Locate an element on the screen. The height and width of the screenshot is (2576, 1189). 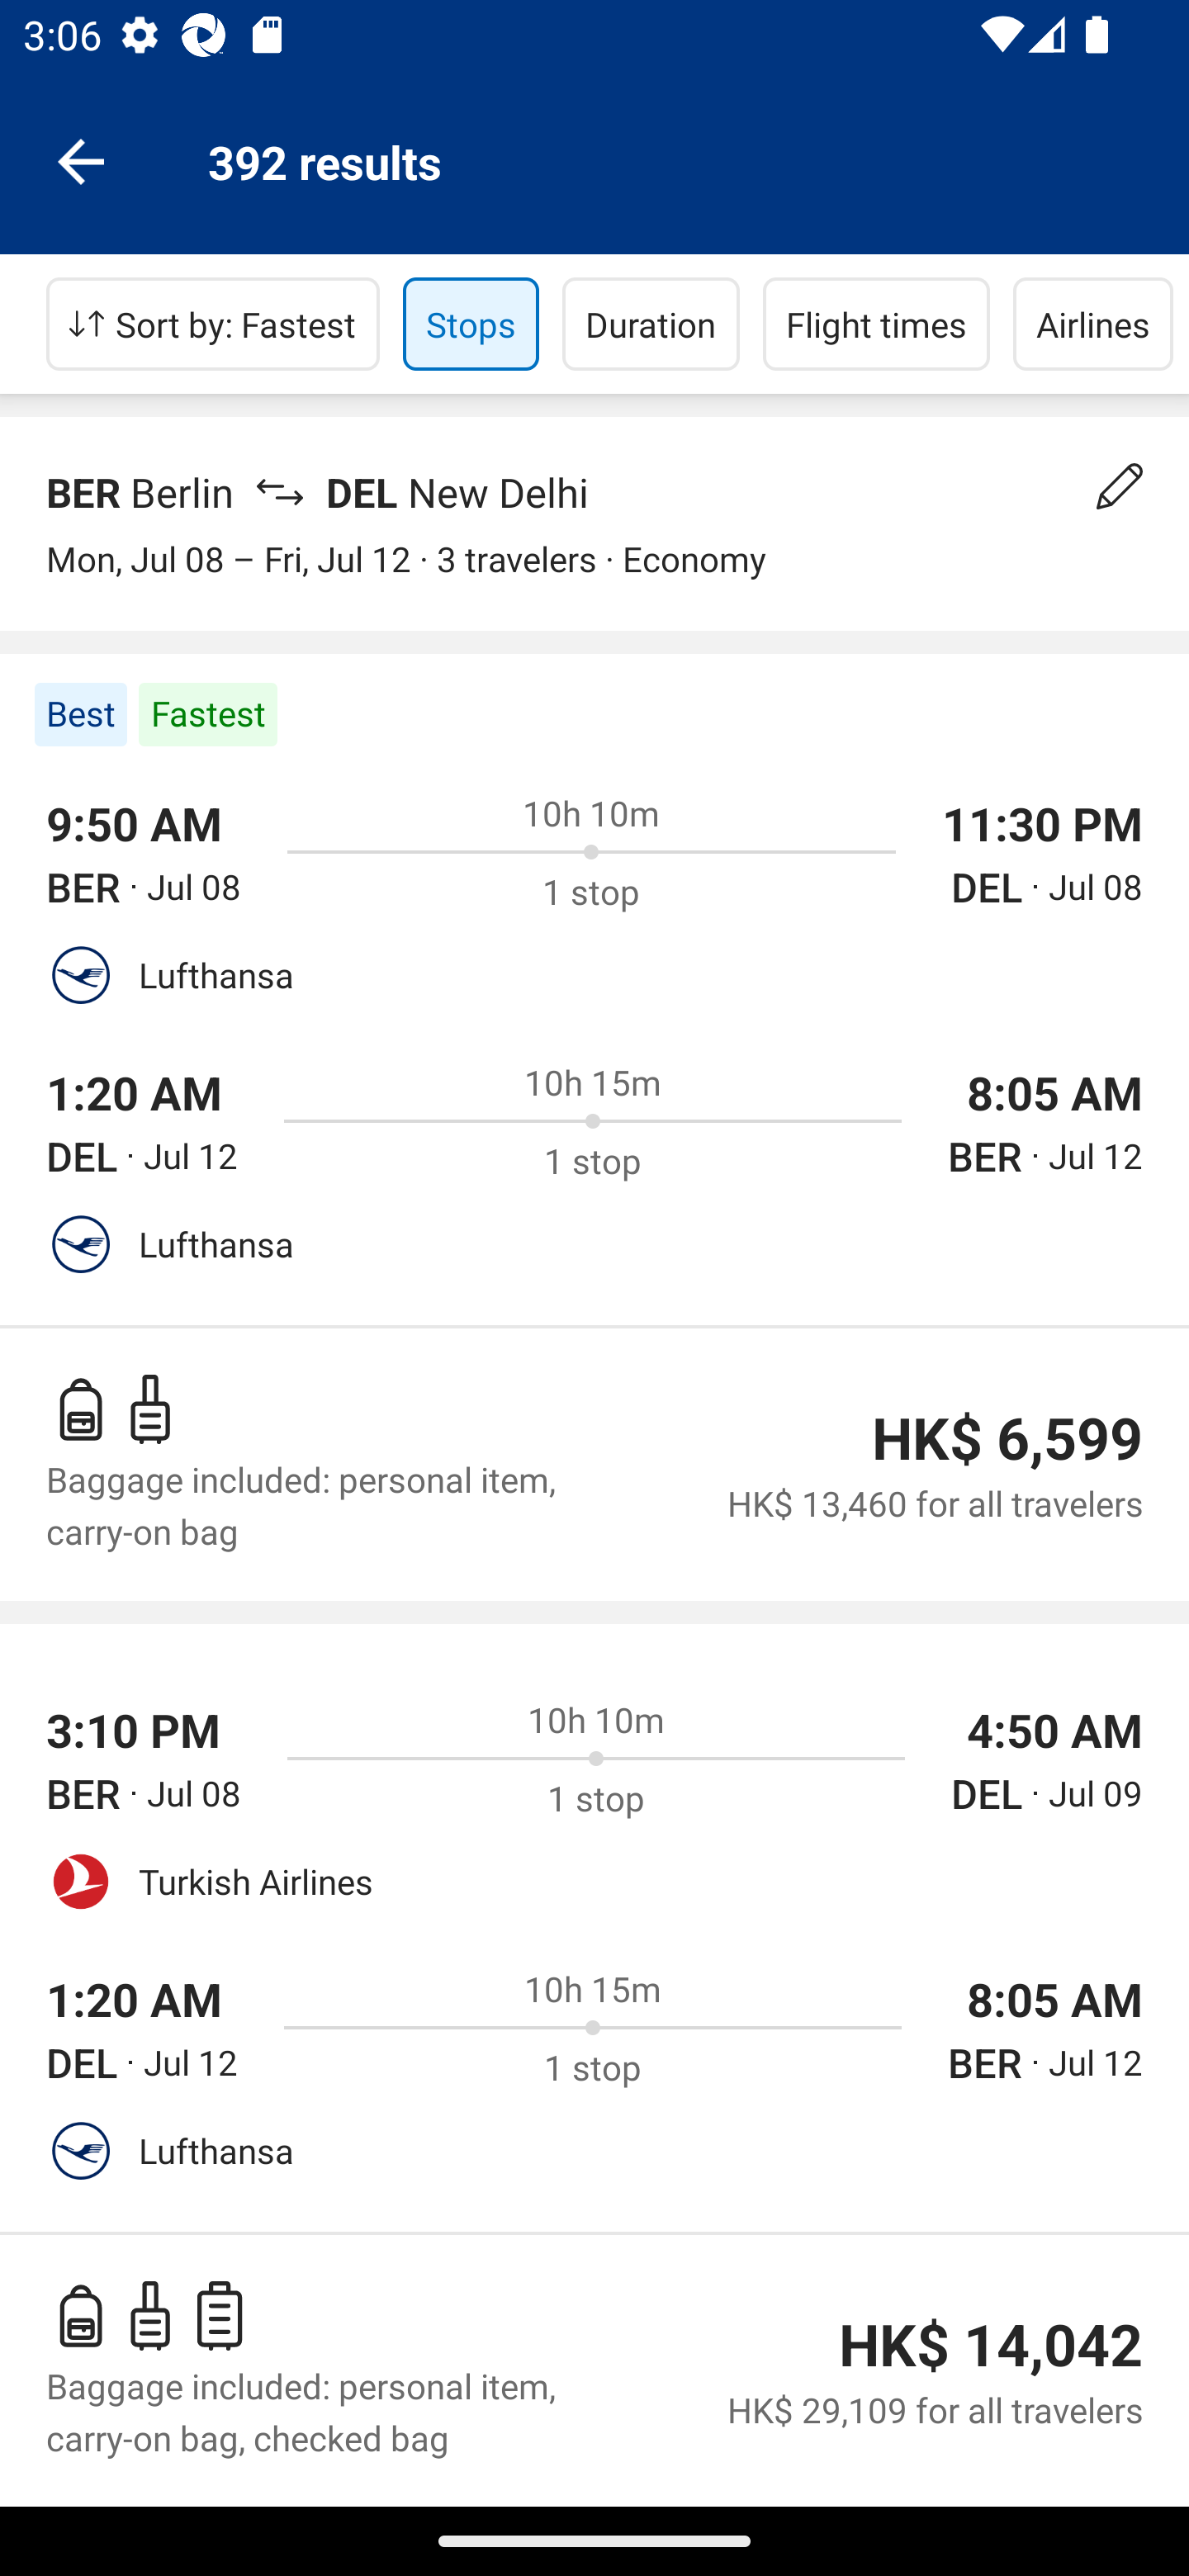
Duration is located at coordinates (651, 324).